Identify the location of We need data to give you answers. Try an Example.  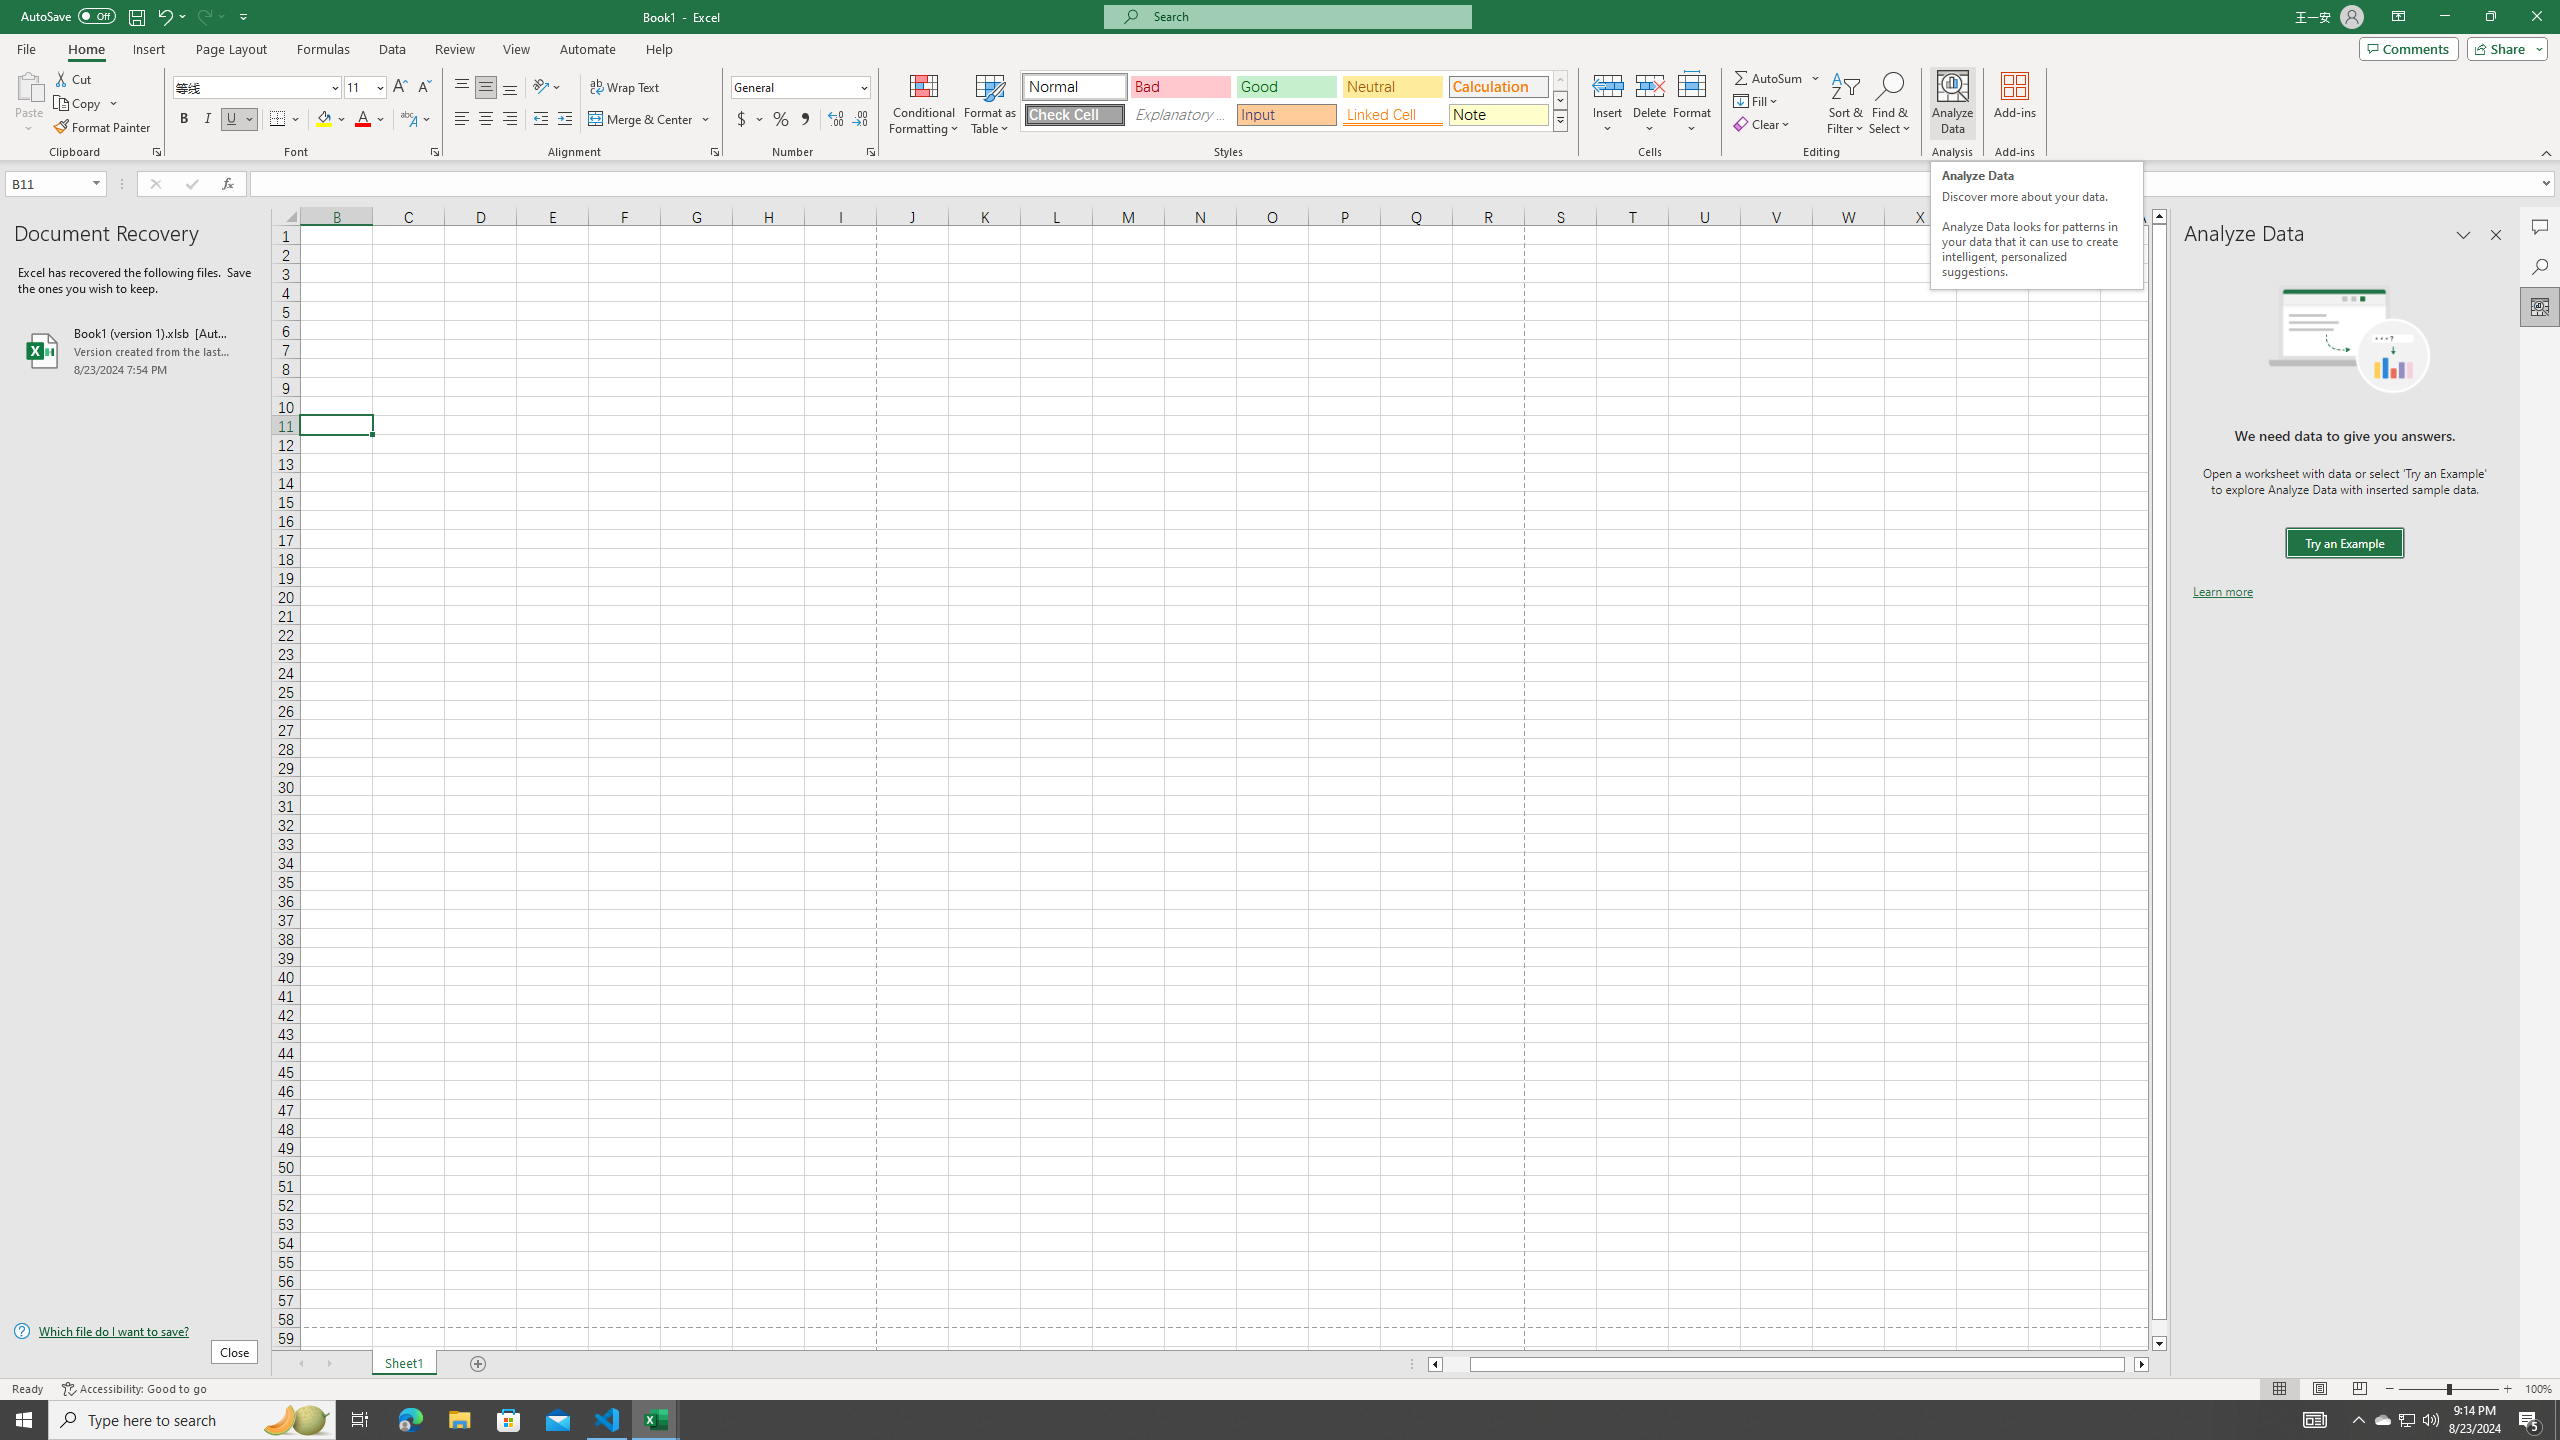
(2344, 544).